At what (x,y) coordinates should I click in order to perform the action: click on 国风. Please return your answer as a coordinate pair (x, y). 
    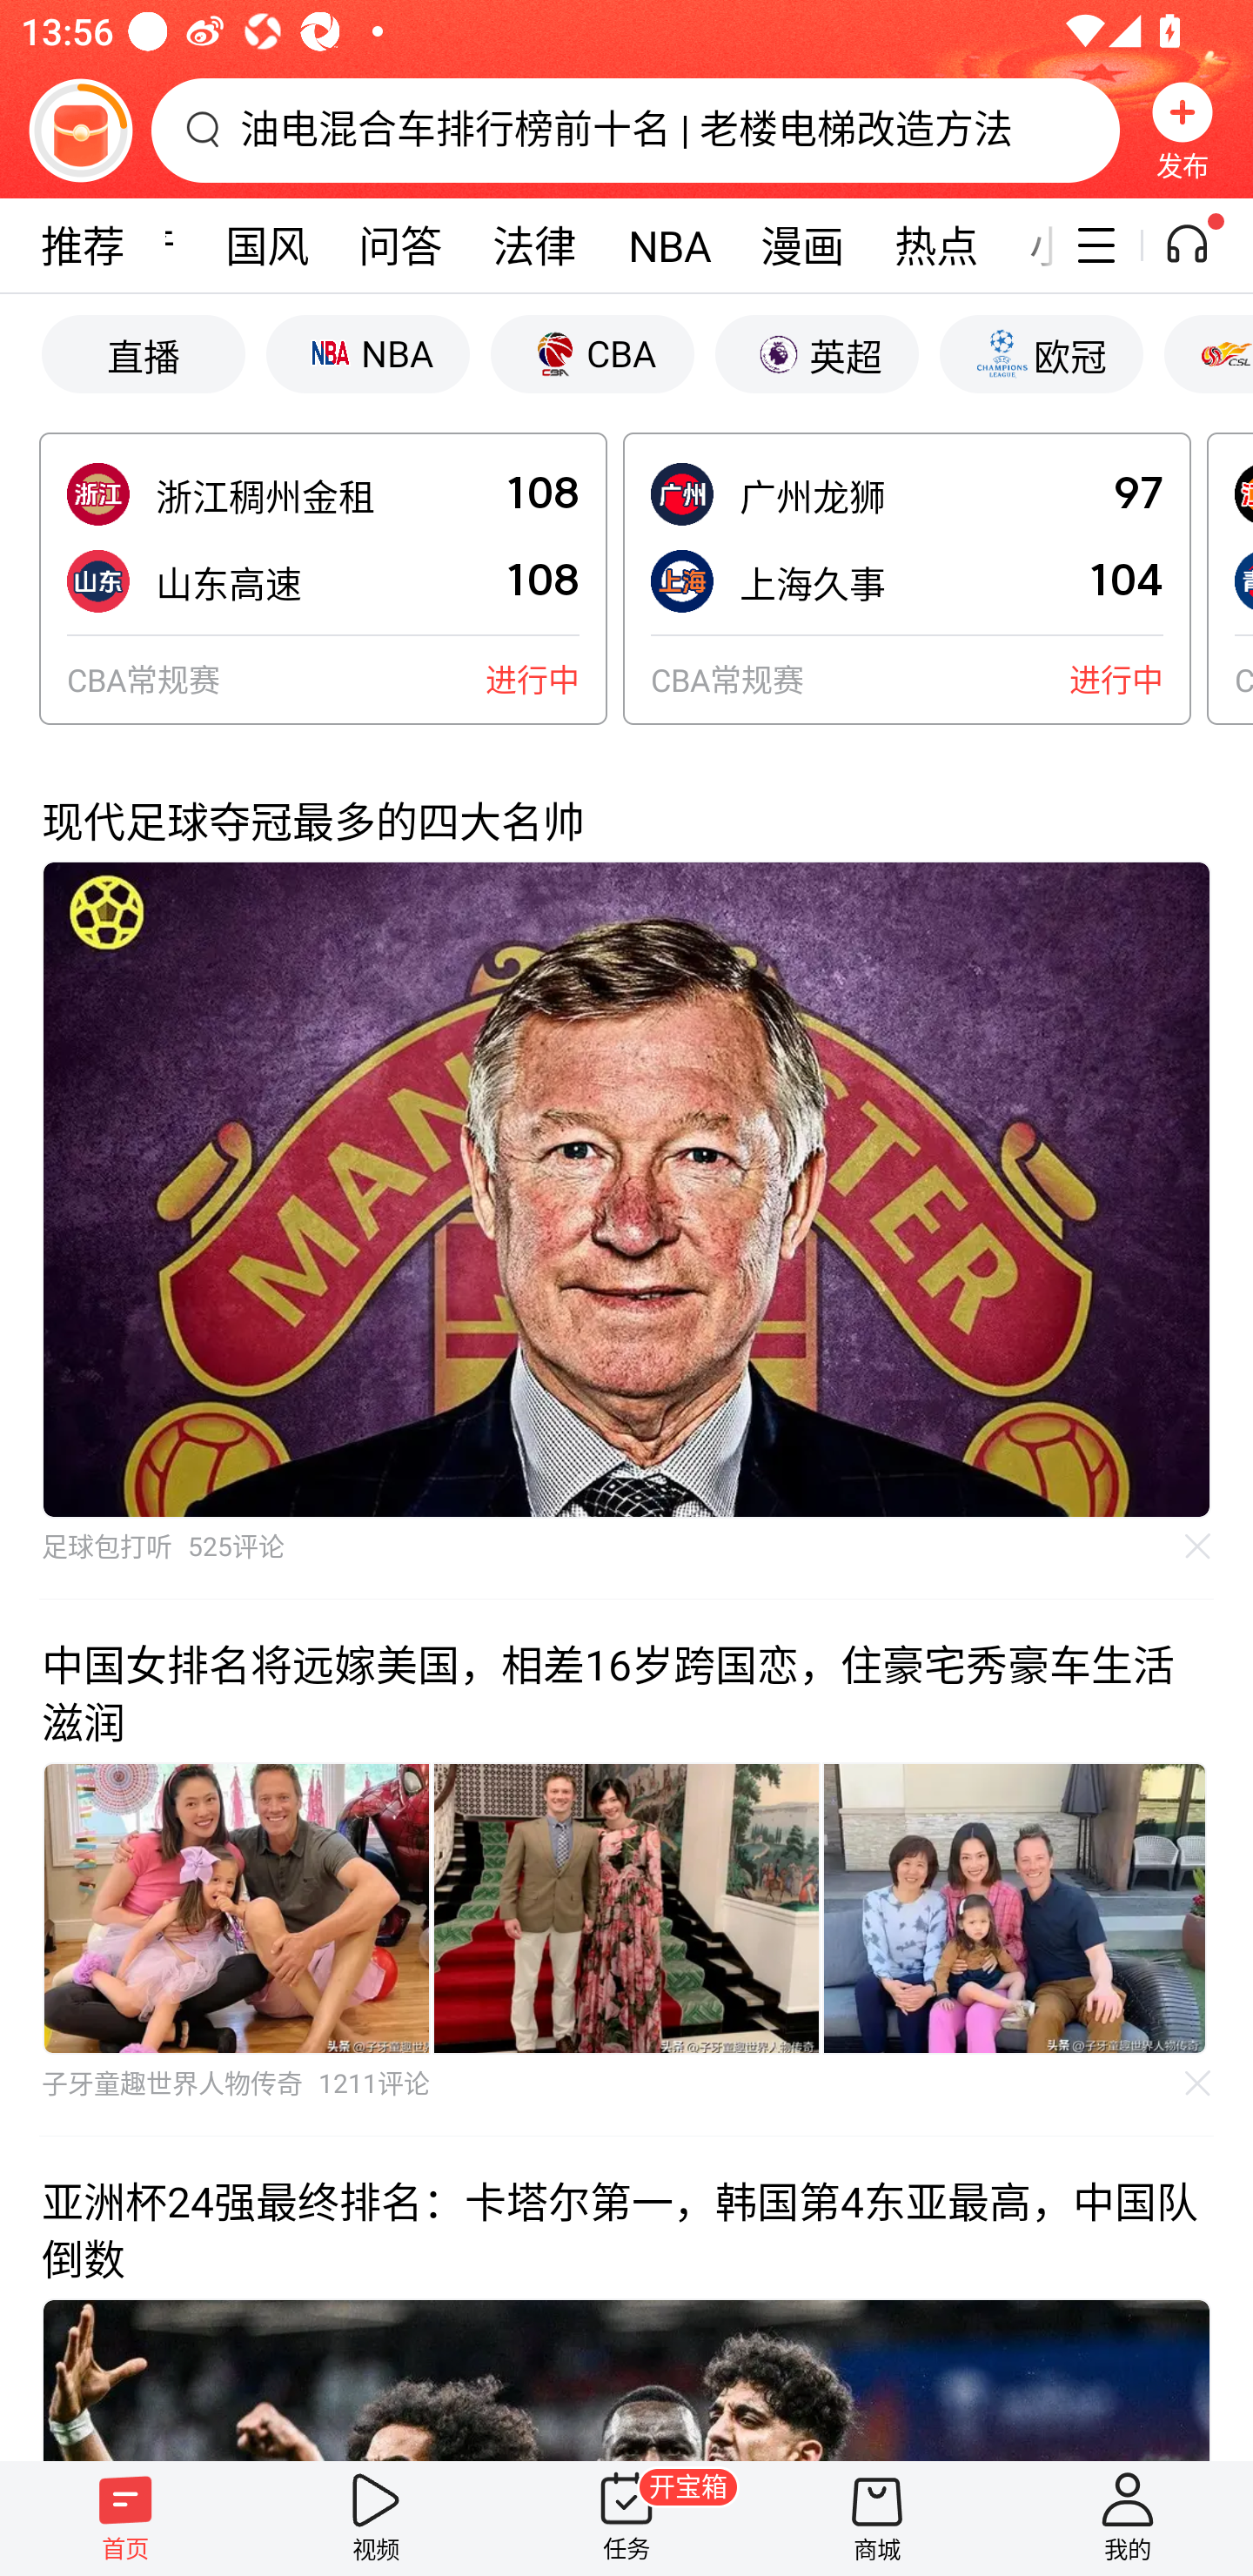
    Looking at the image, I should click on (267, 245).